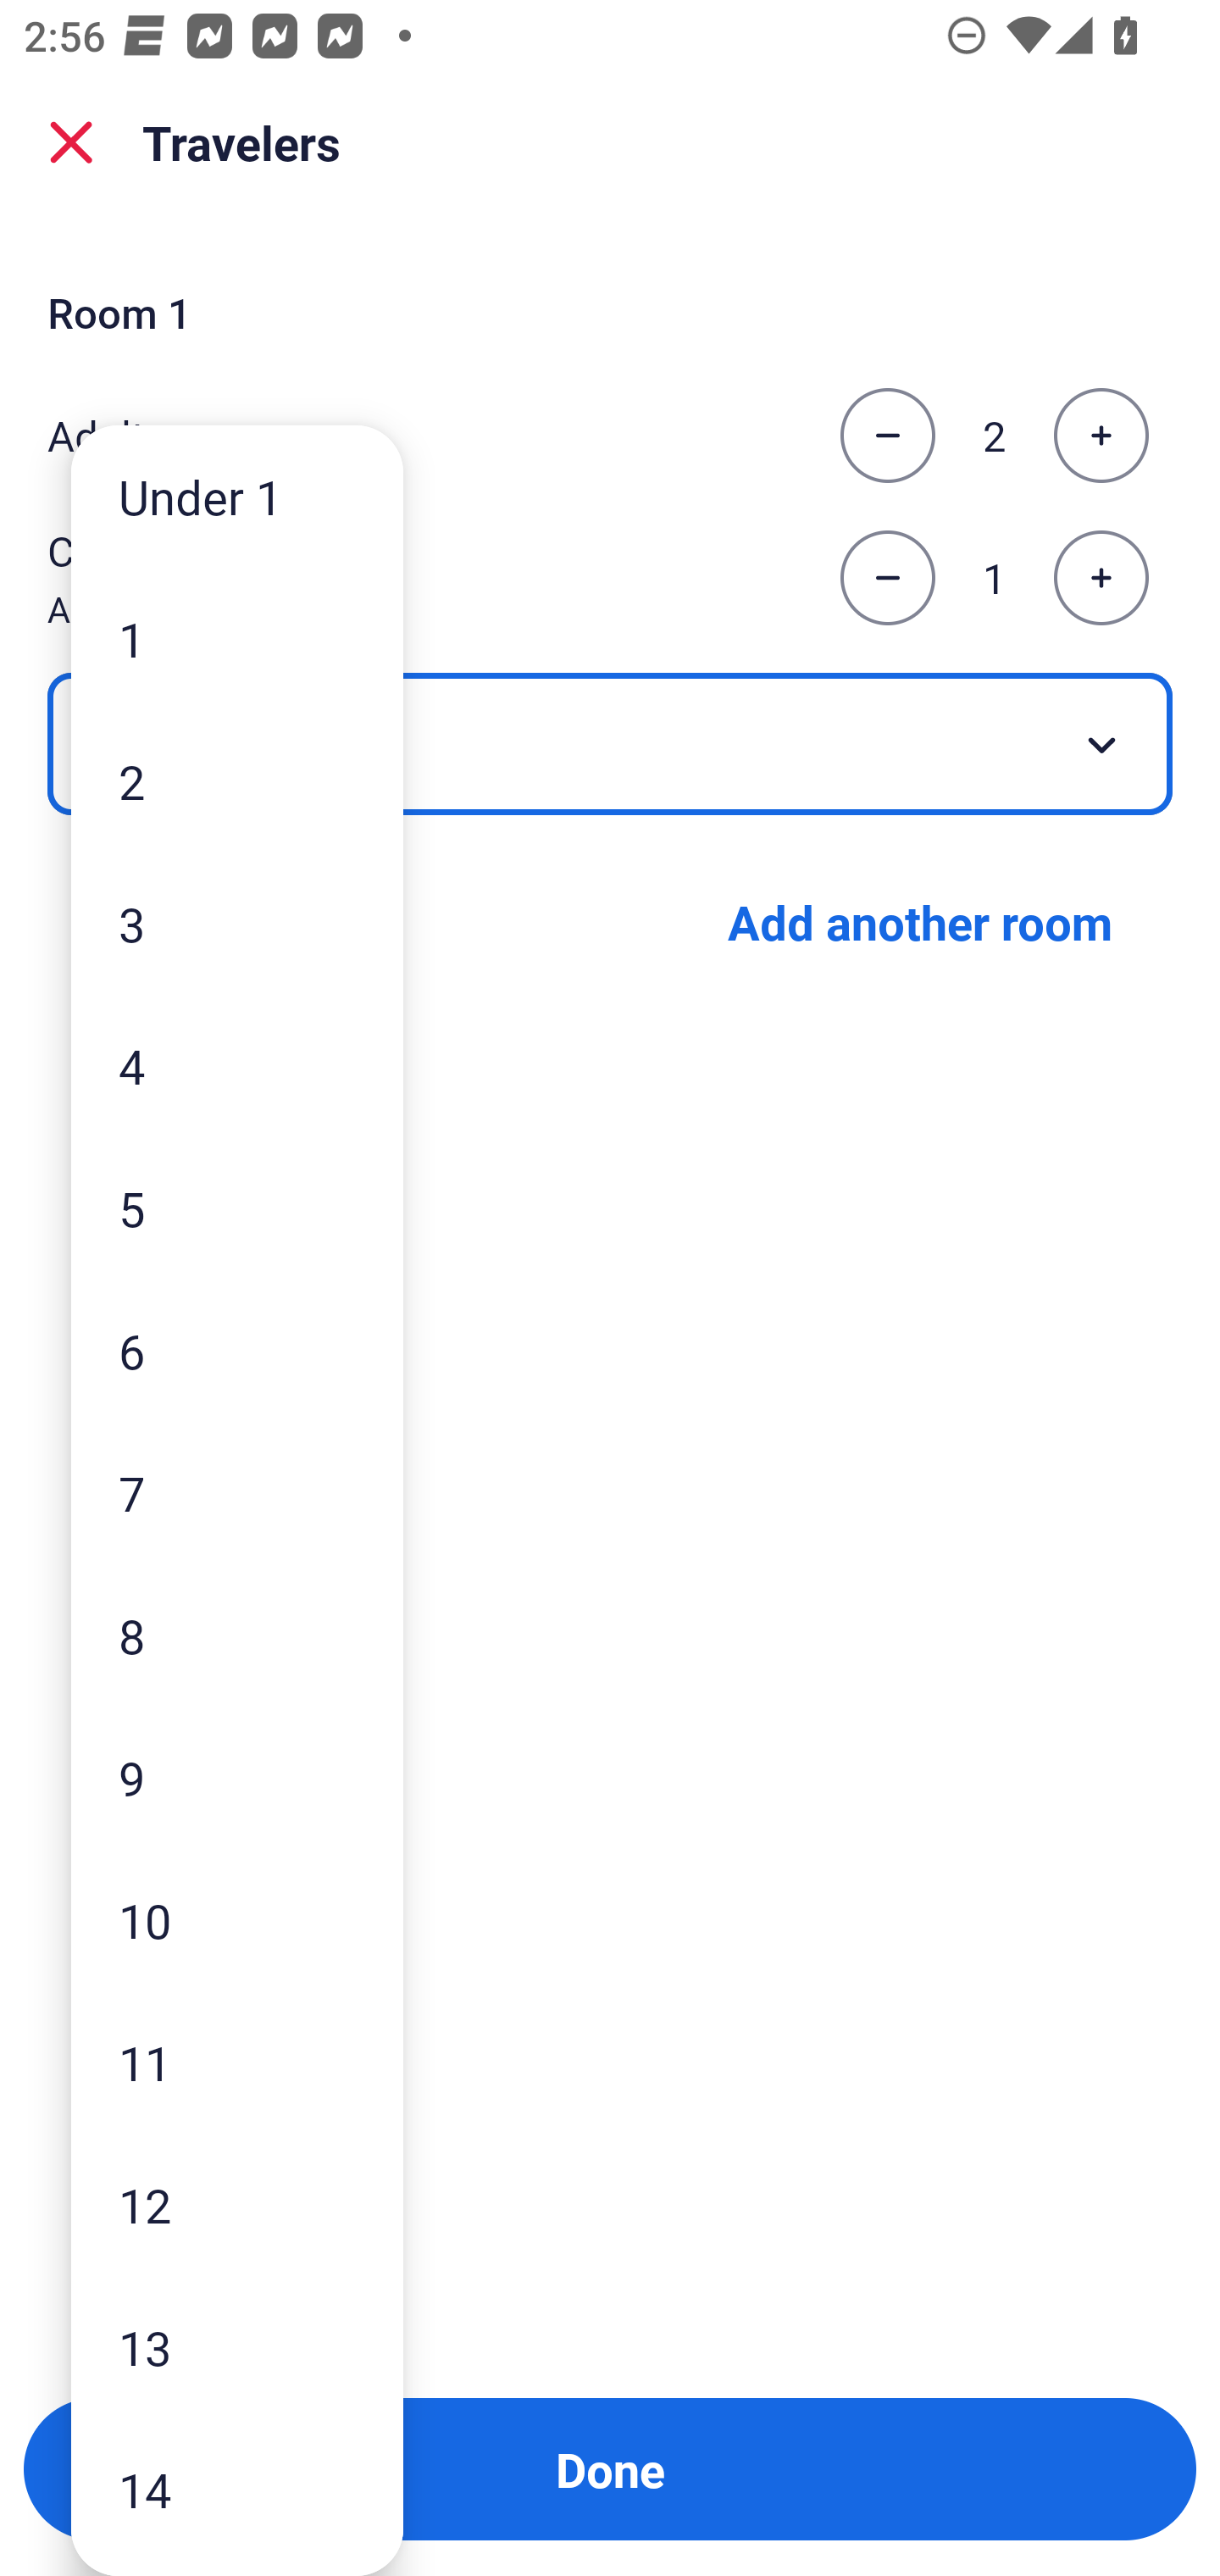  Describe the element at coordinates (237, 1493) in the screenshot. I see `7` at that location.